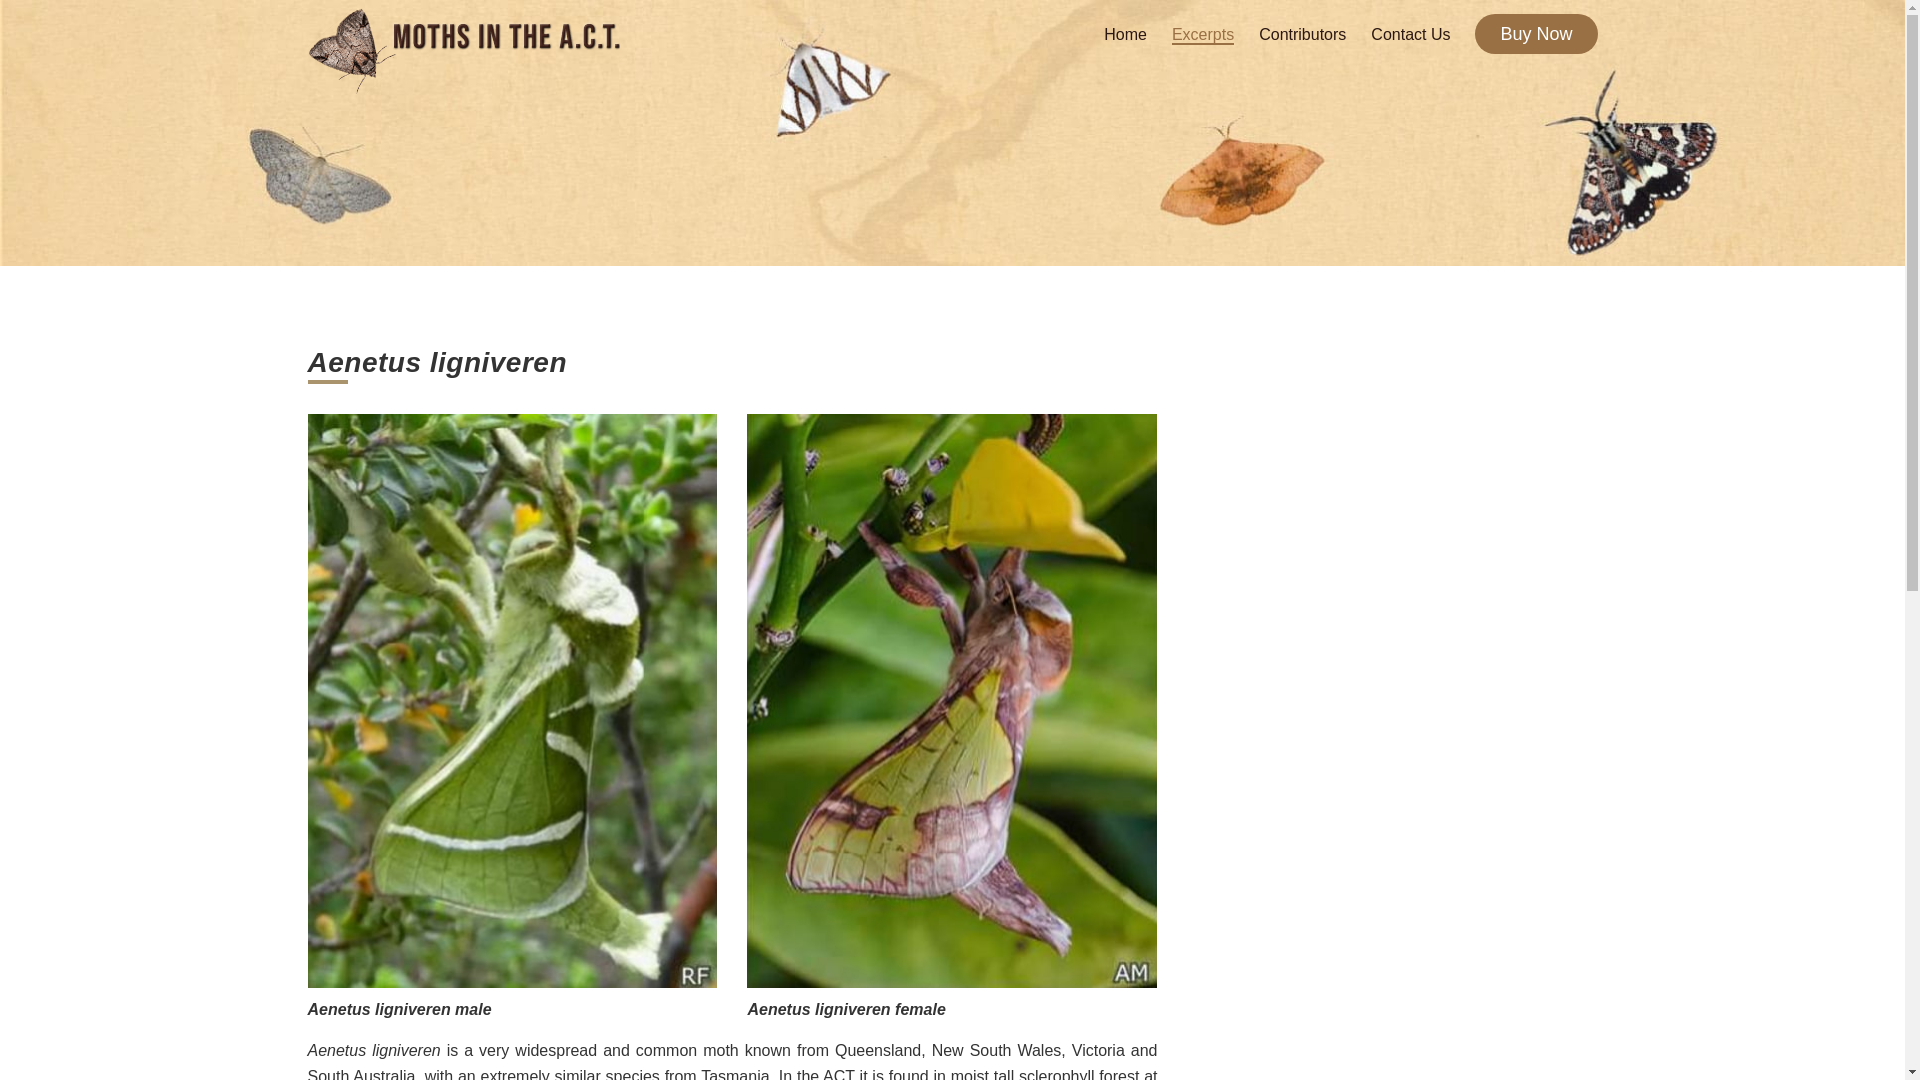  What do you see at coordinates (1536, 34) in the screenshot?
I see `Buy Now` at bounding box center [1536, 34].